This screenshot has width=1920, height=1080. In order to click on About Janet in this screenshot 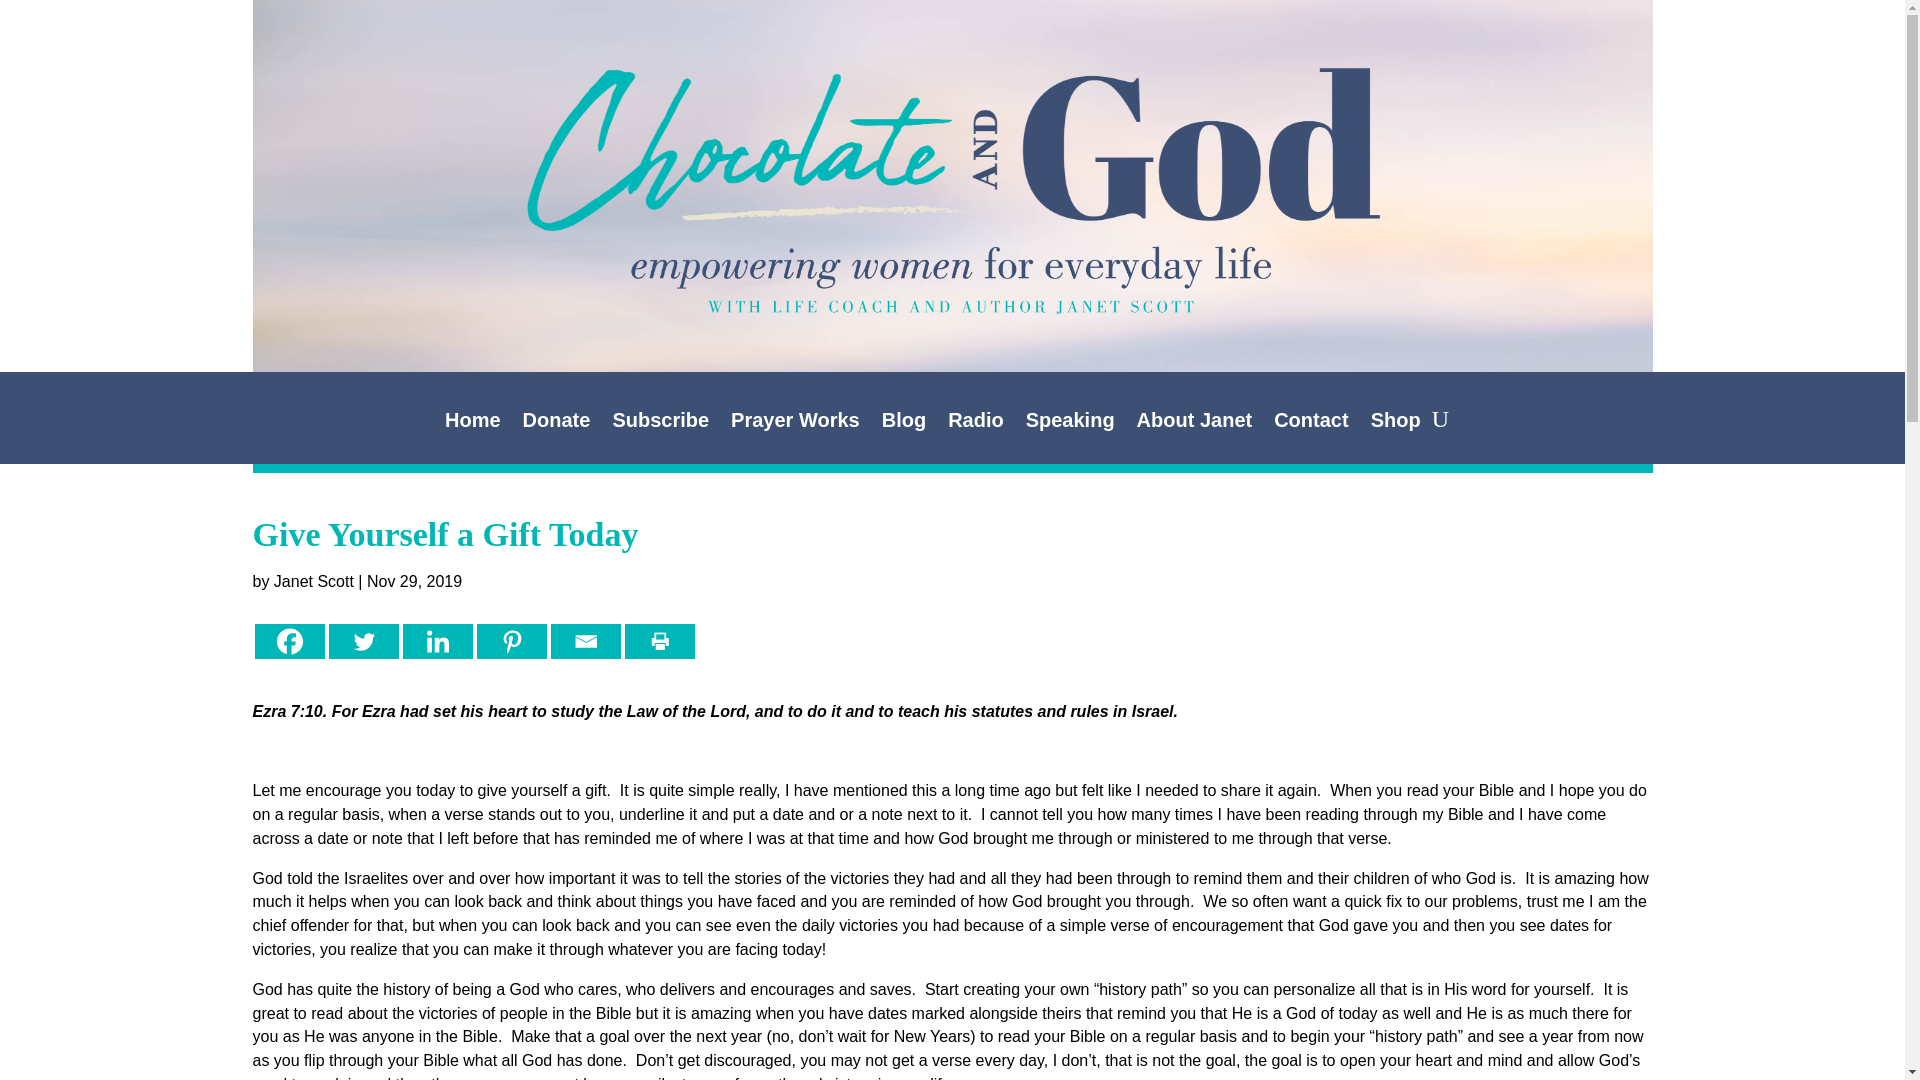, I will do `click(1194, 424)`.